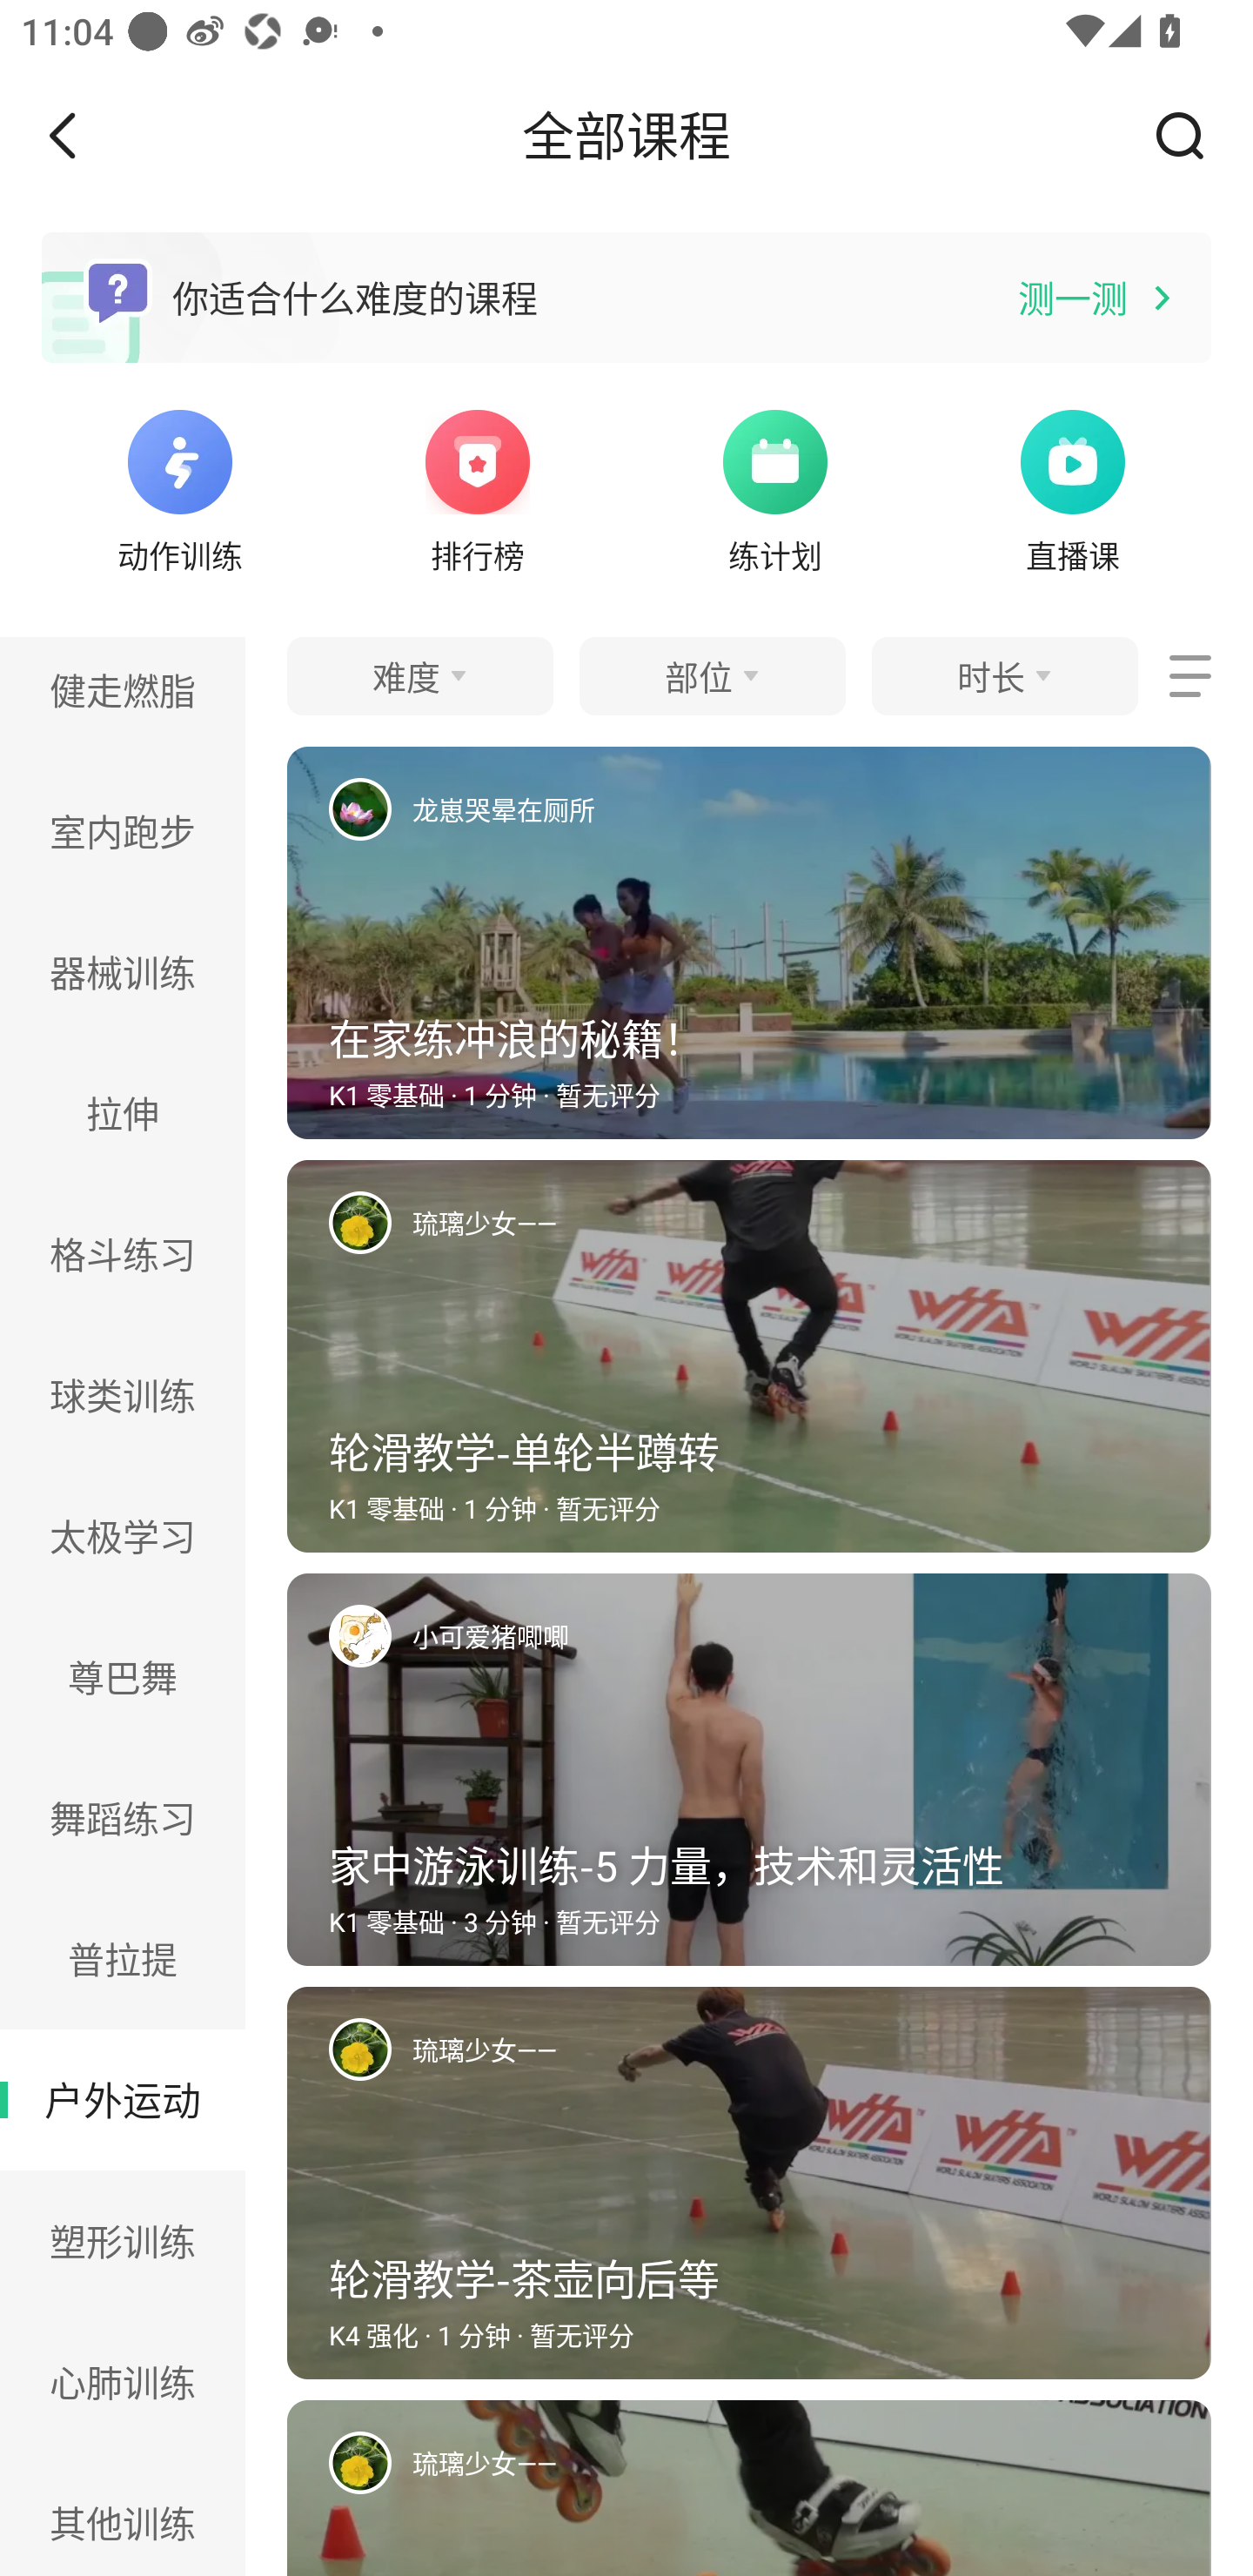  Describe the element at coordinates (123, 1112) in the screenshot. I see `拉伸` at that location.